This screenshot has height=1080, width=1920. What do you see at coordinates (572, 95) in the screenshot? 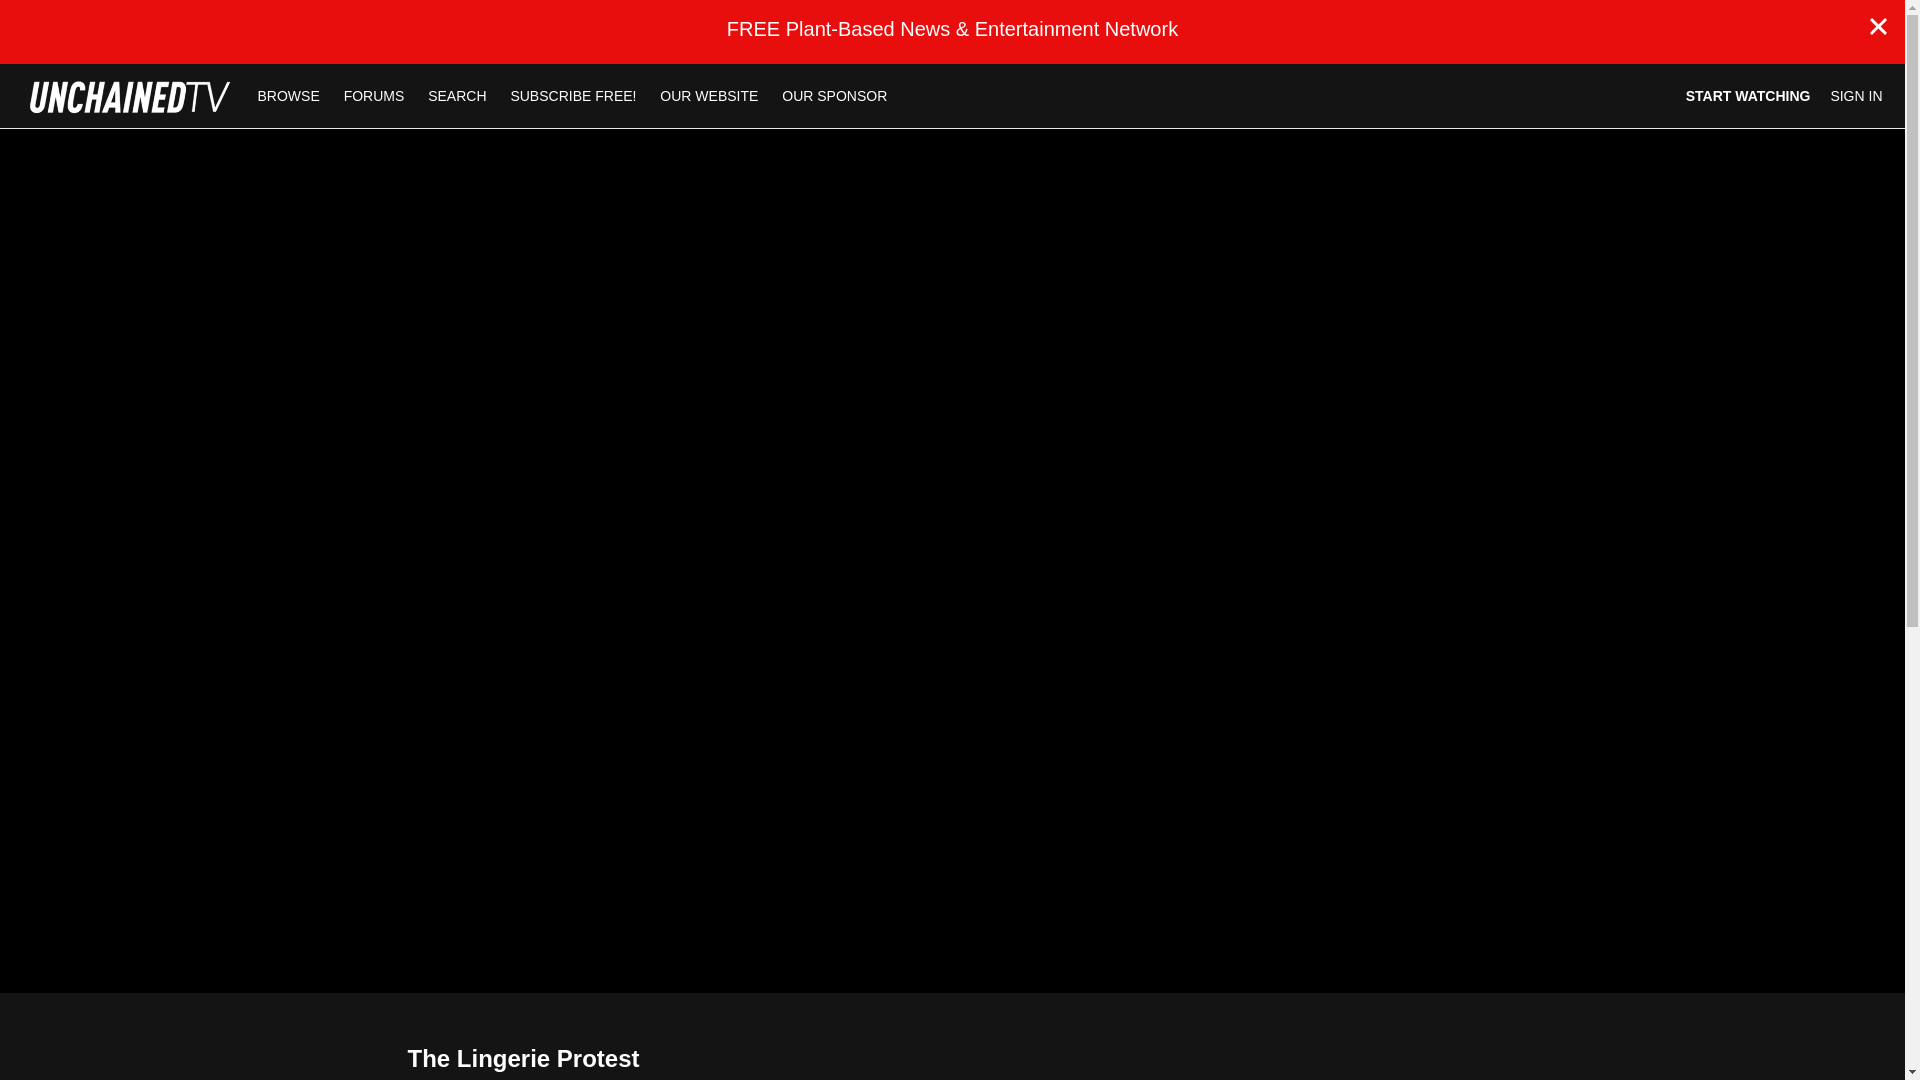
I see `SUBSCRIBE FREE!` at bounding box center [572, 95].